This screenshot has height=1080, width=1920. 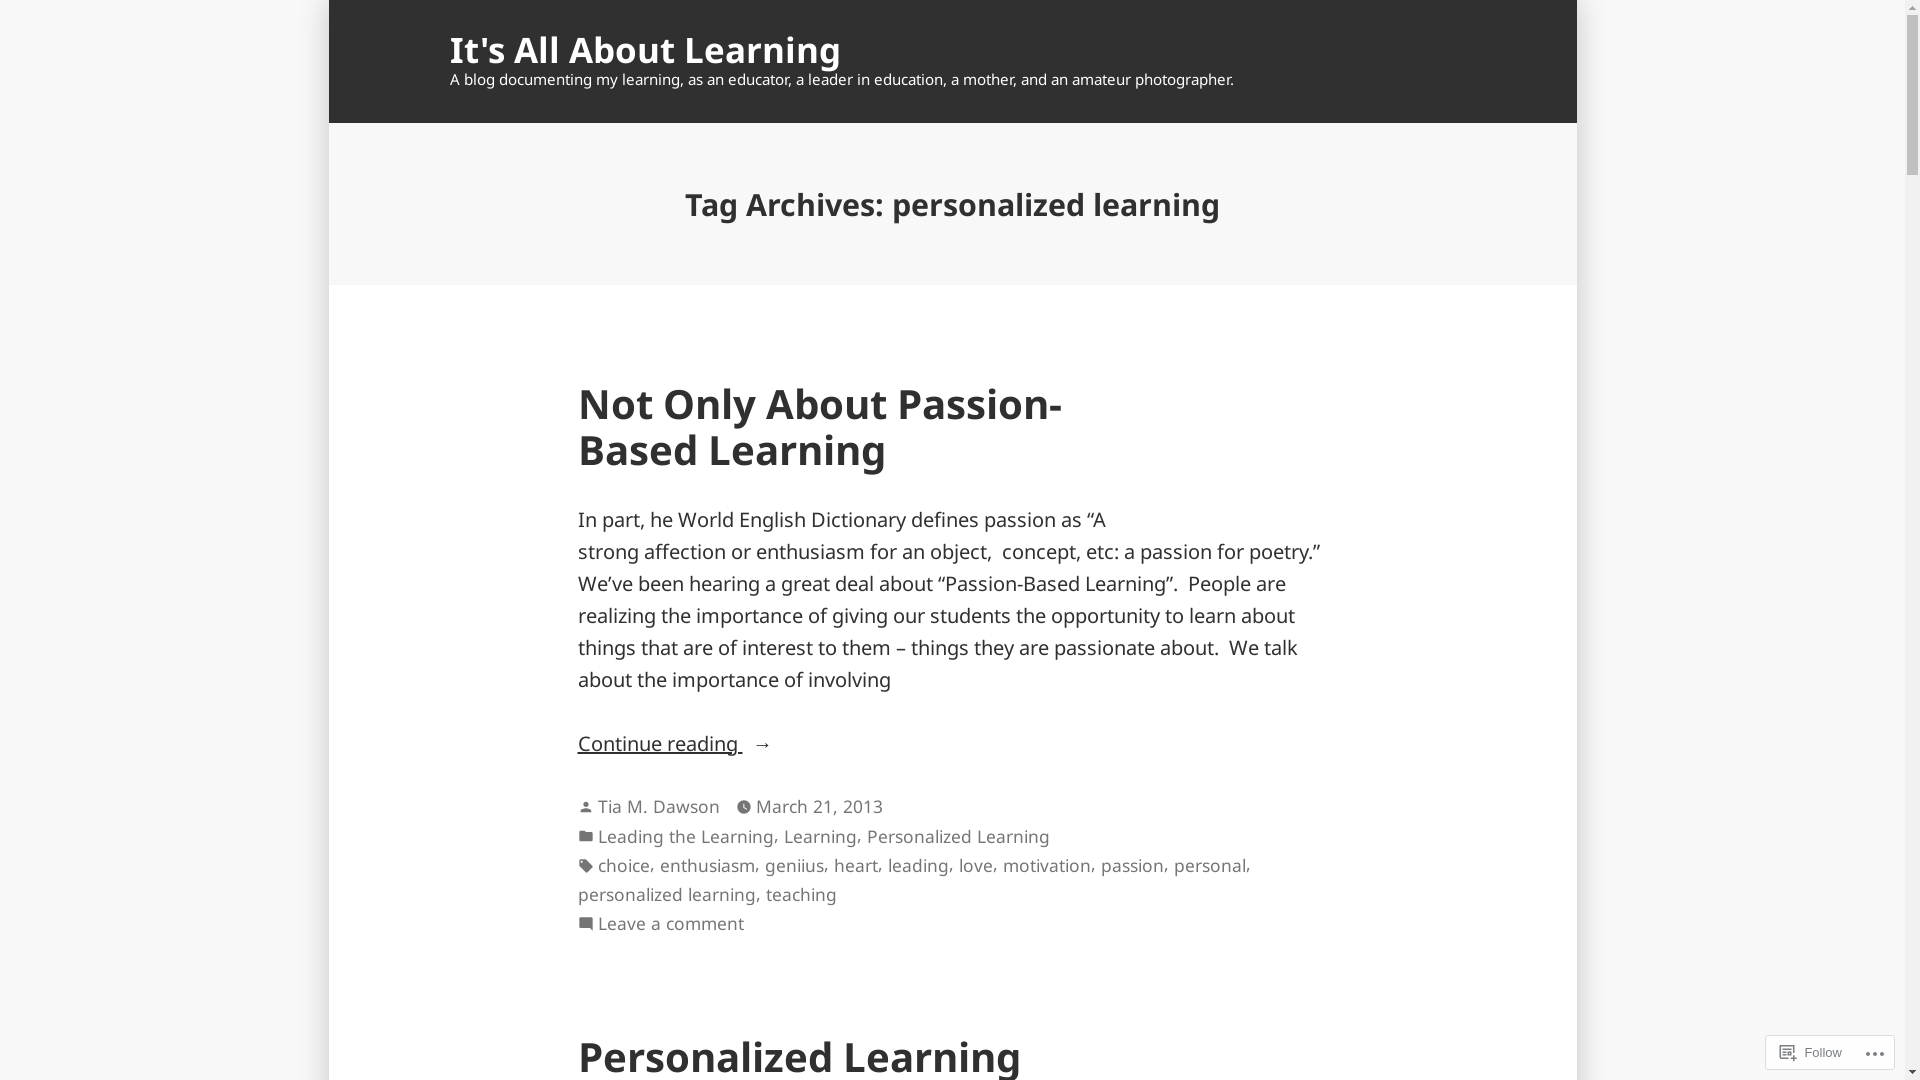 I want to click on personal, so click(x=1210, y=866).